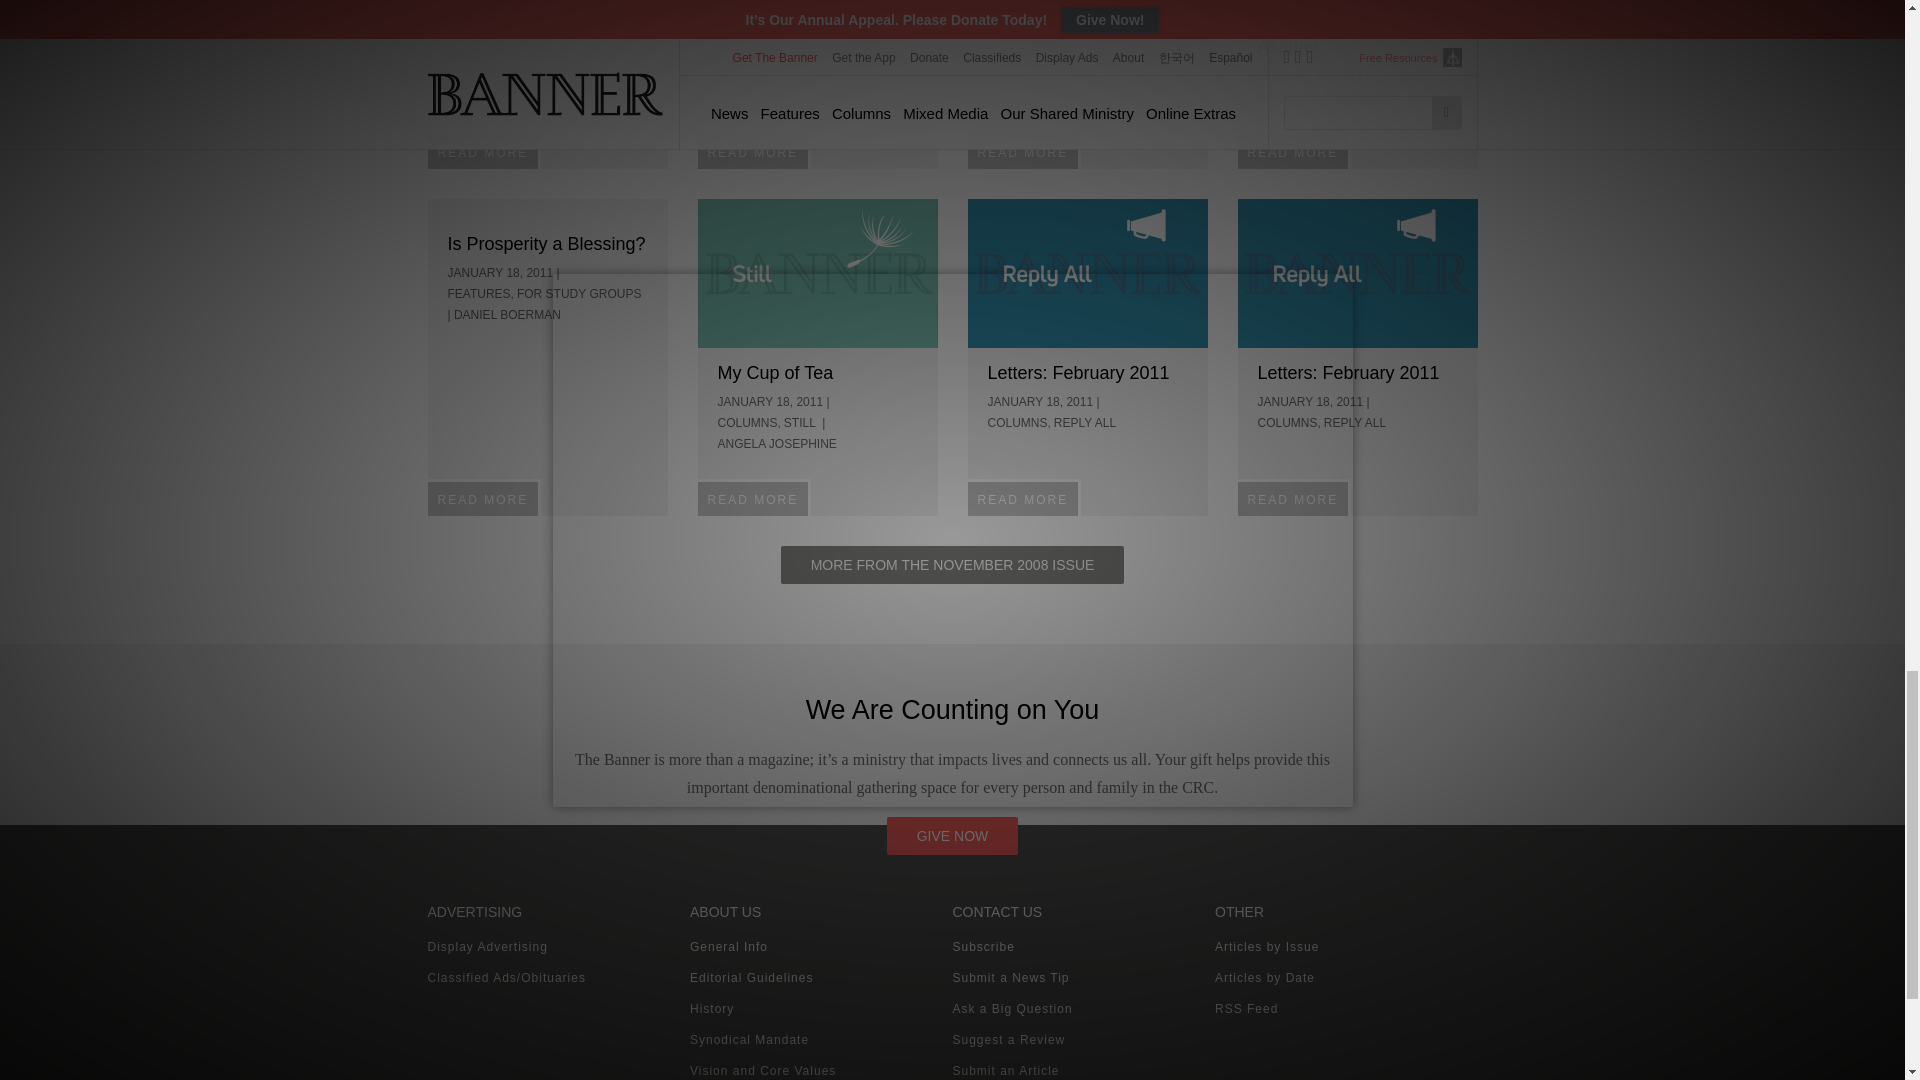 The width and height of the screenshot is (1920, 1080). What do you see at coordinates (1024, 150) in the screenshot?
I see `READ MORE` at bounding box center [1024, 150].